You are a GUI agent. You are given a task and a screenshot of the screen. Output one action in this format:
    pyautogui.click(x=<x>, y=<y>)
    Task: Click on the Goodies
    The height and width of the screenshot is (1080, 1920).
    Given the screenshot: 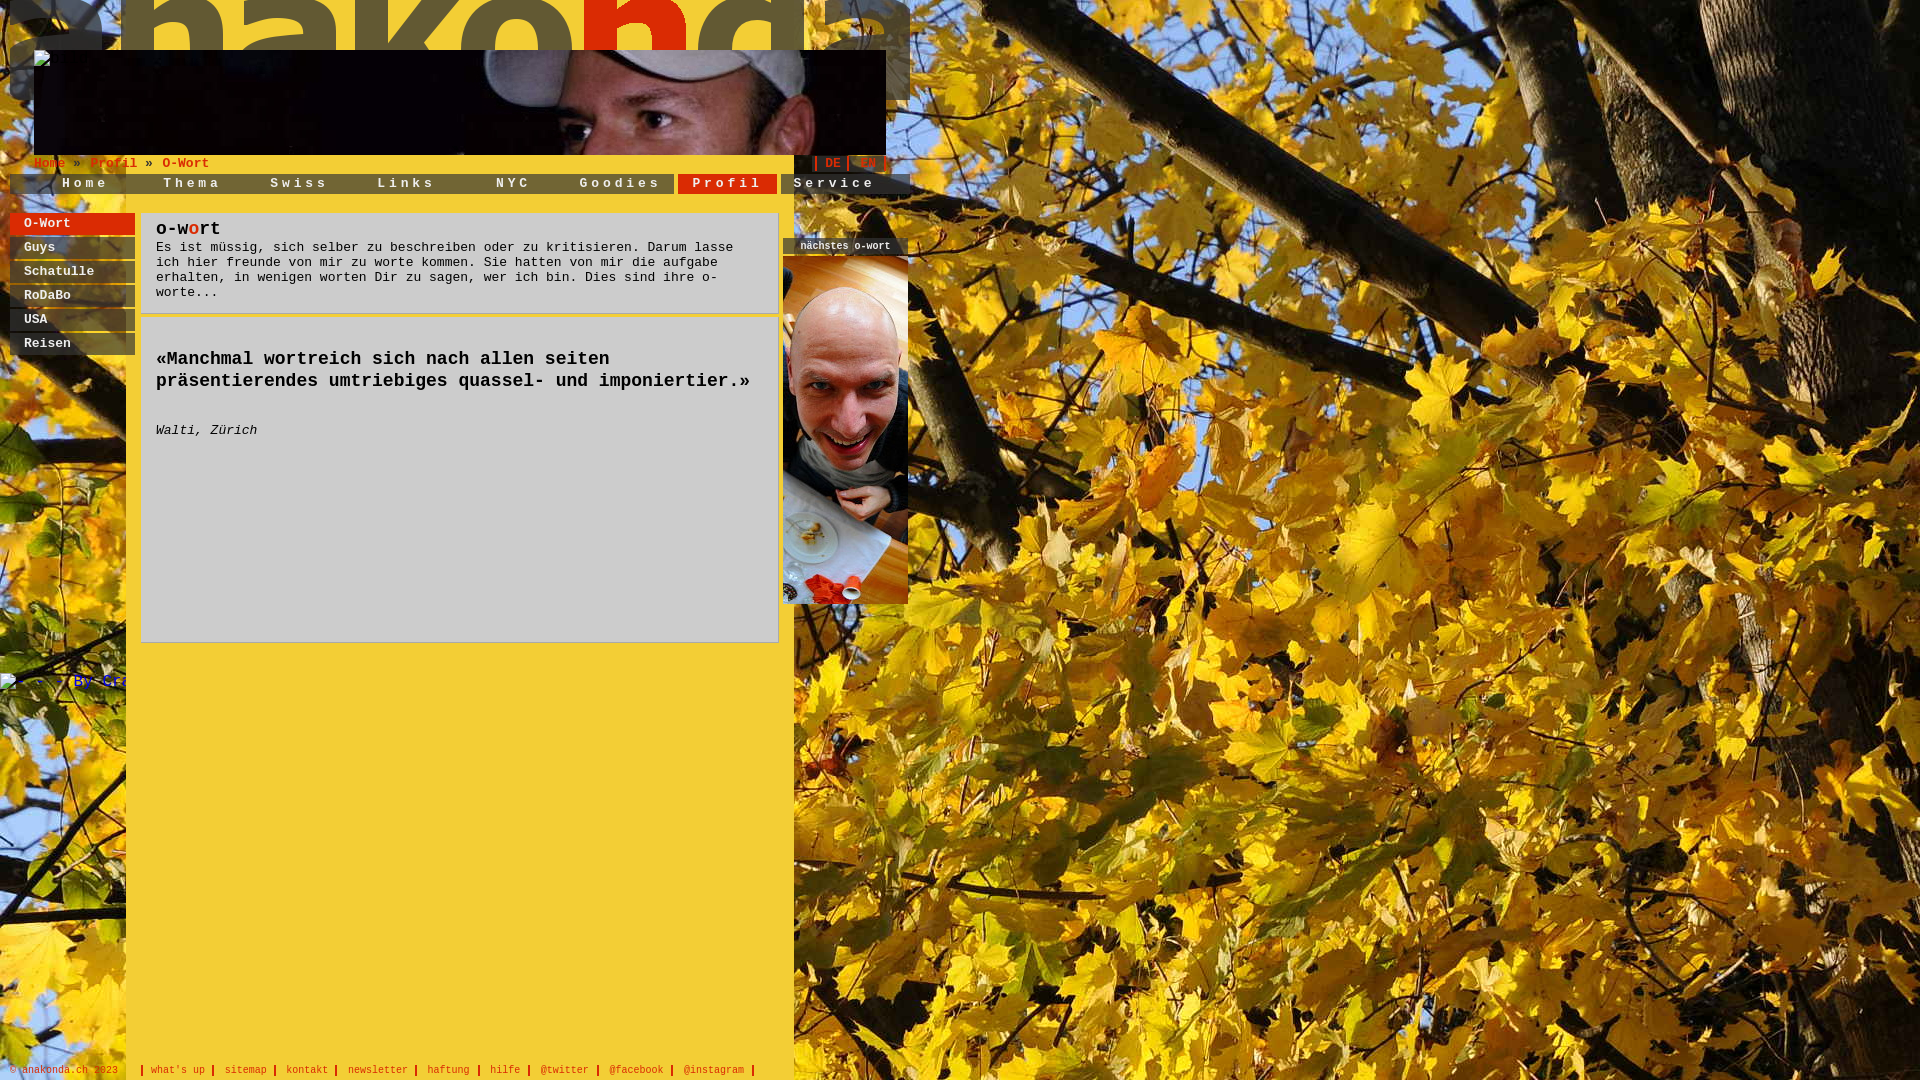 What is the action you would take?
    pyautogui.click(x=621, y=184)
    